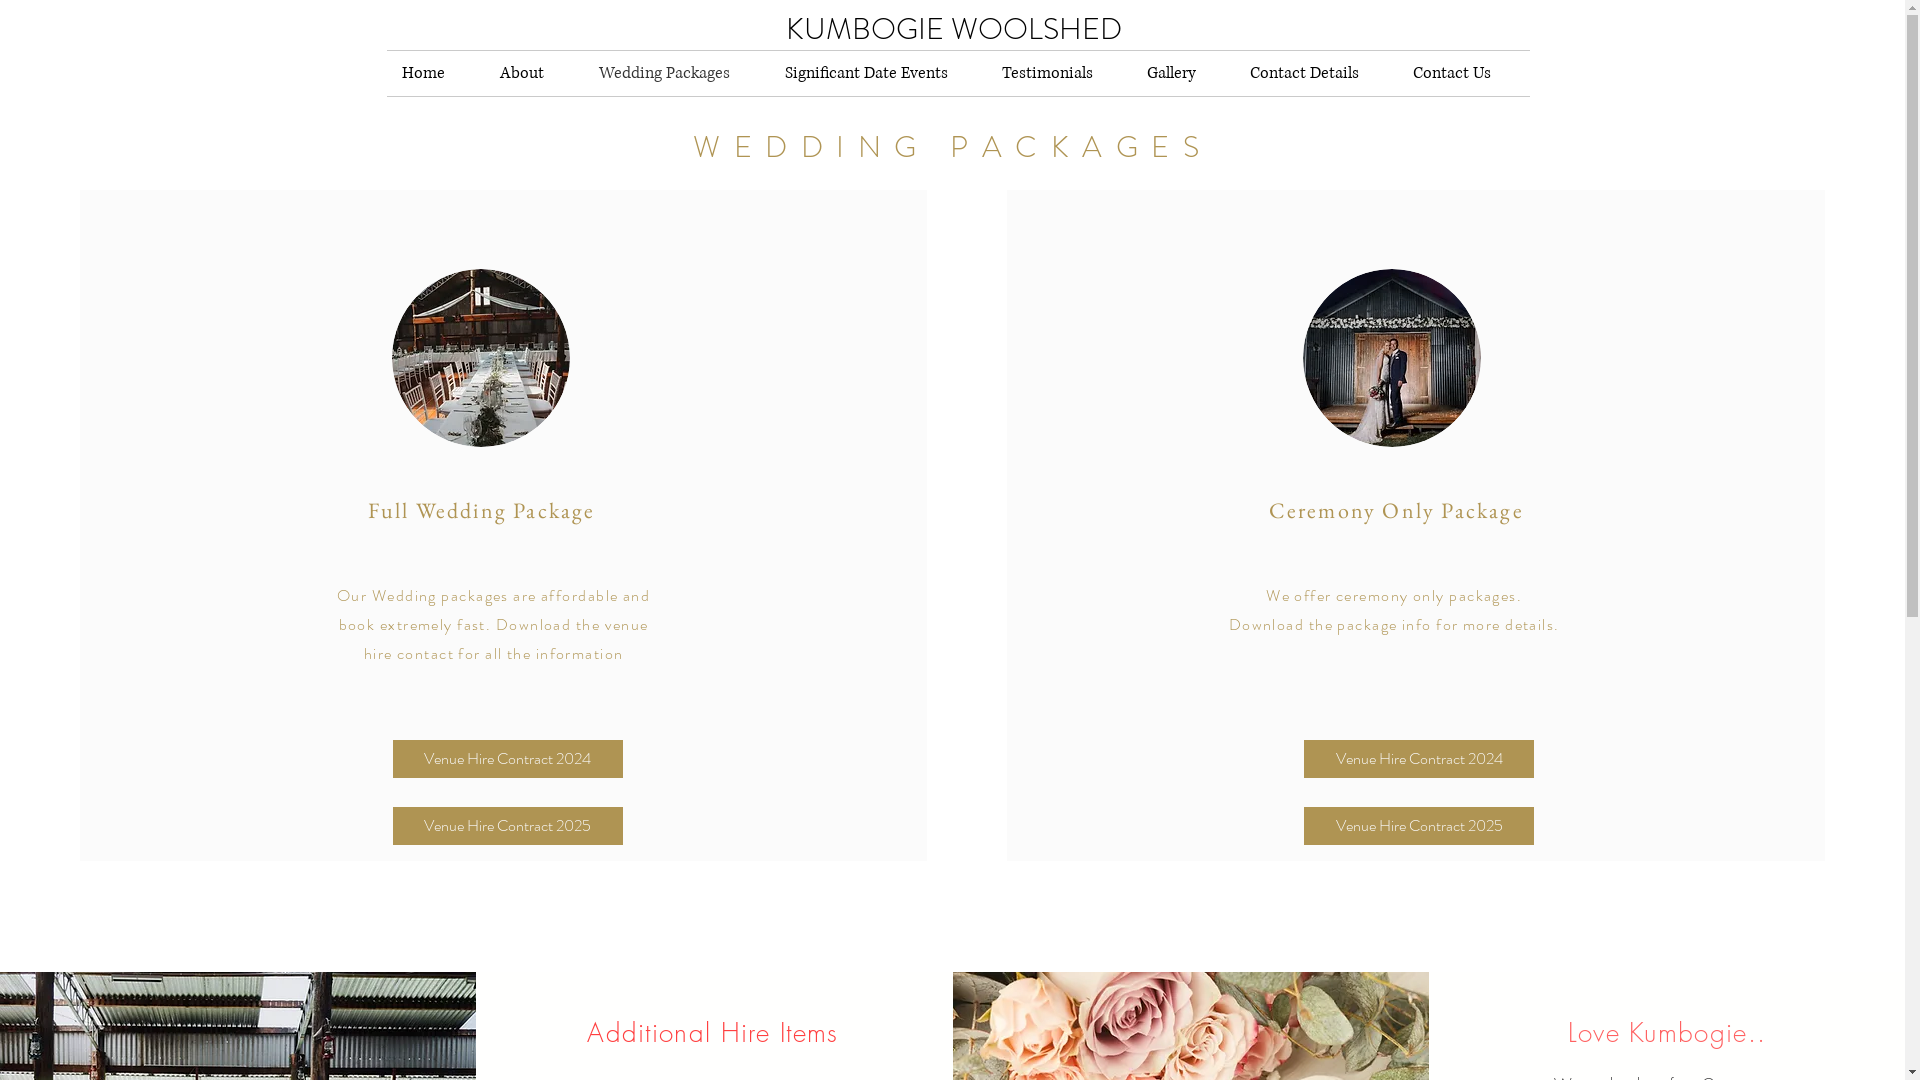 The image size is (1920, 1080). Describe the element at coordinates (435, 74) in the screenshot. I see `Home` at that location.